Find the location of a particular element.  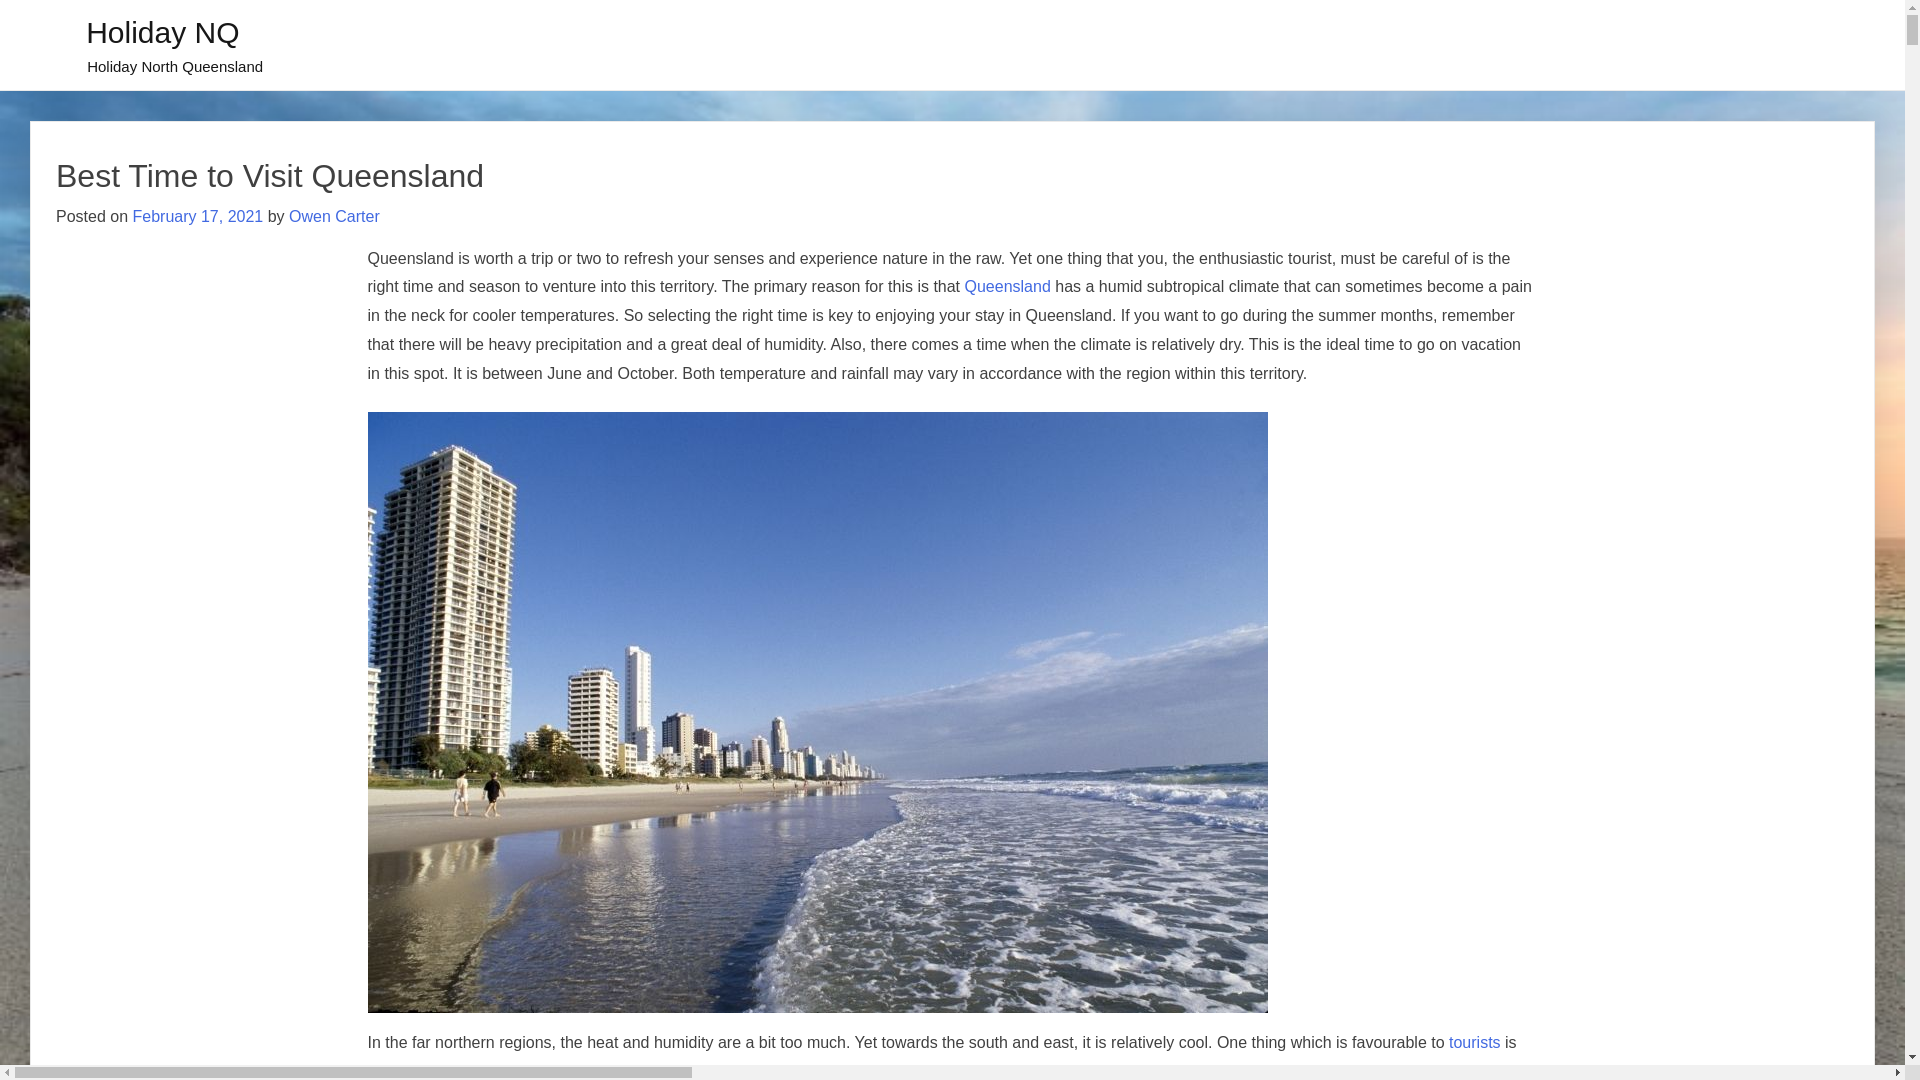

tourists is located at coordinates (1475, 1042).